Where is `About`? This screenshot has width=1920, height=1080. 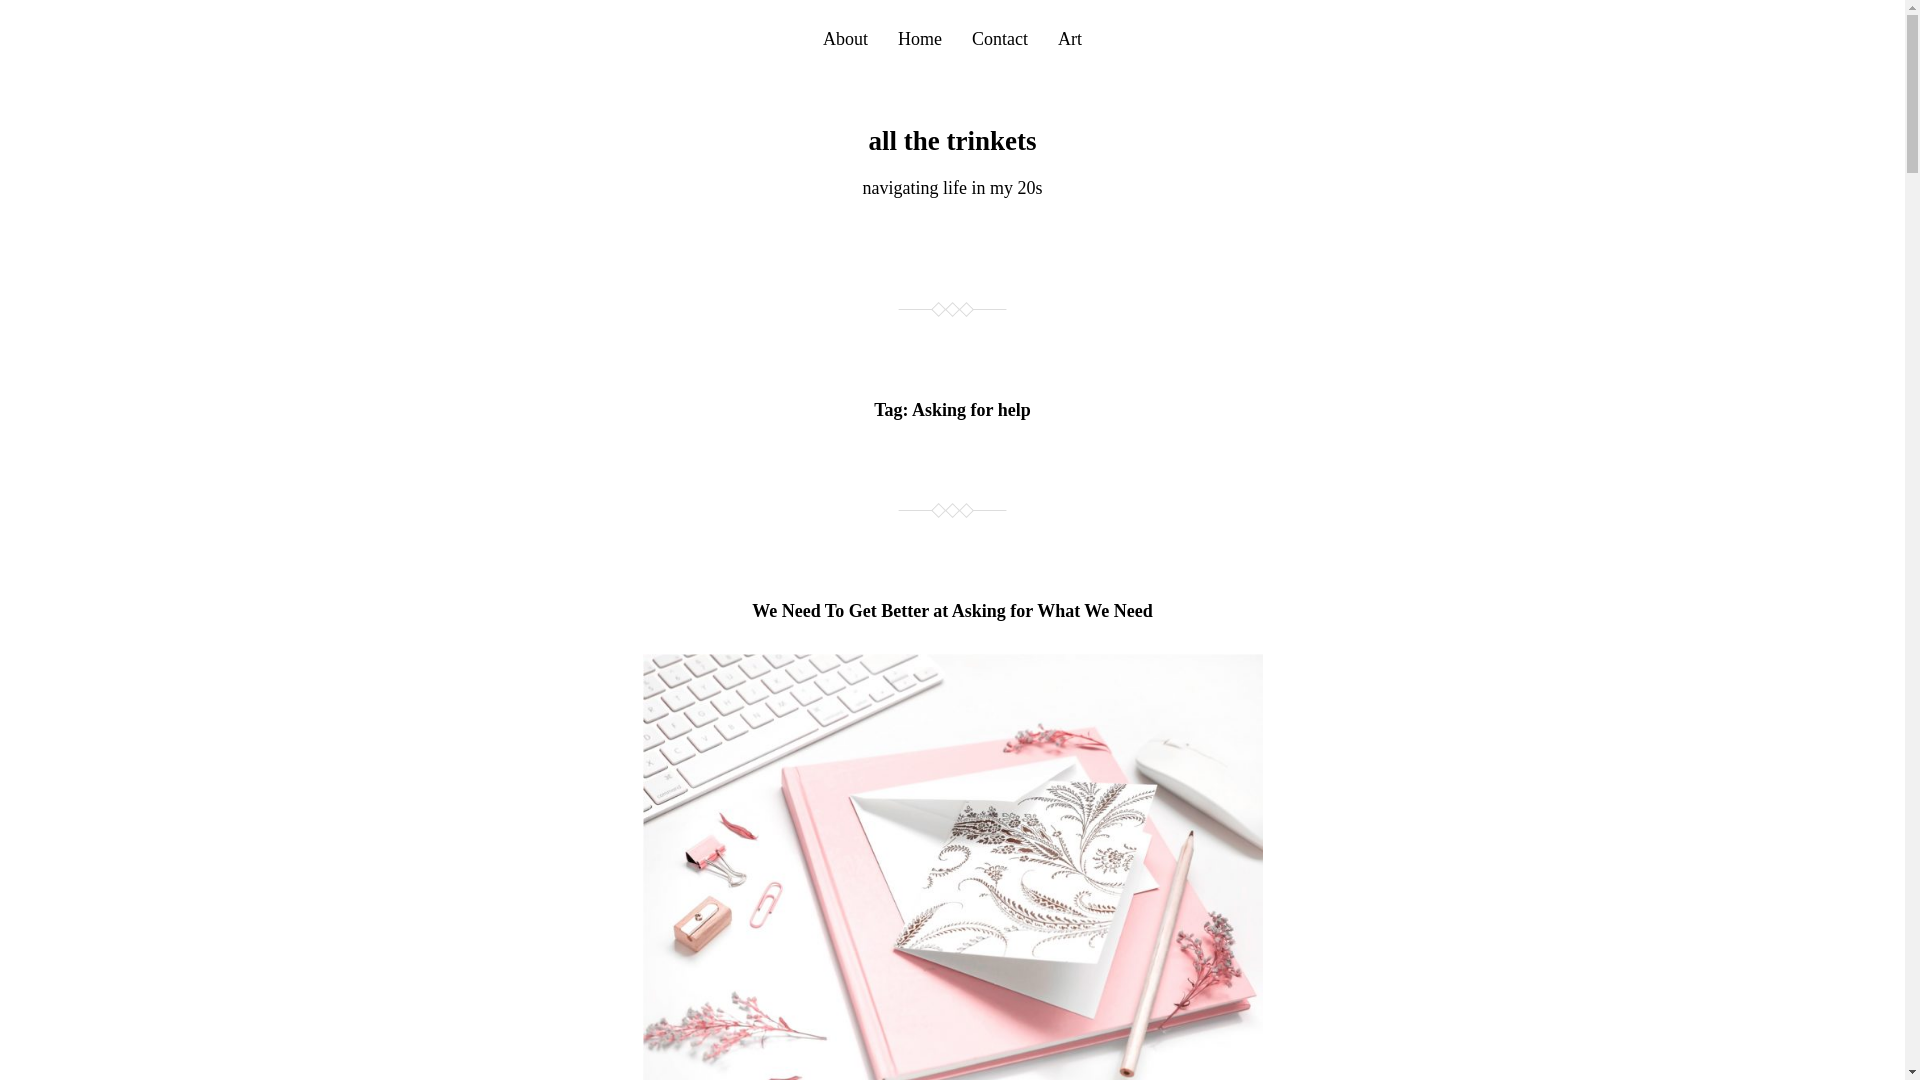
About is located at coordinates (845, 38).